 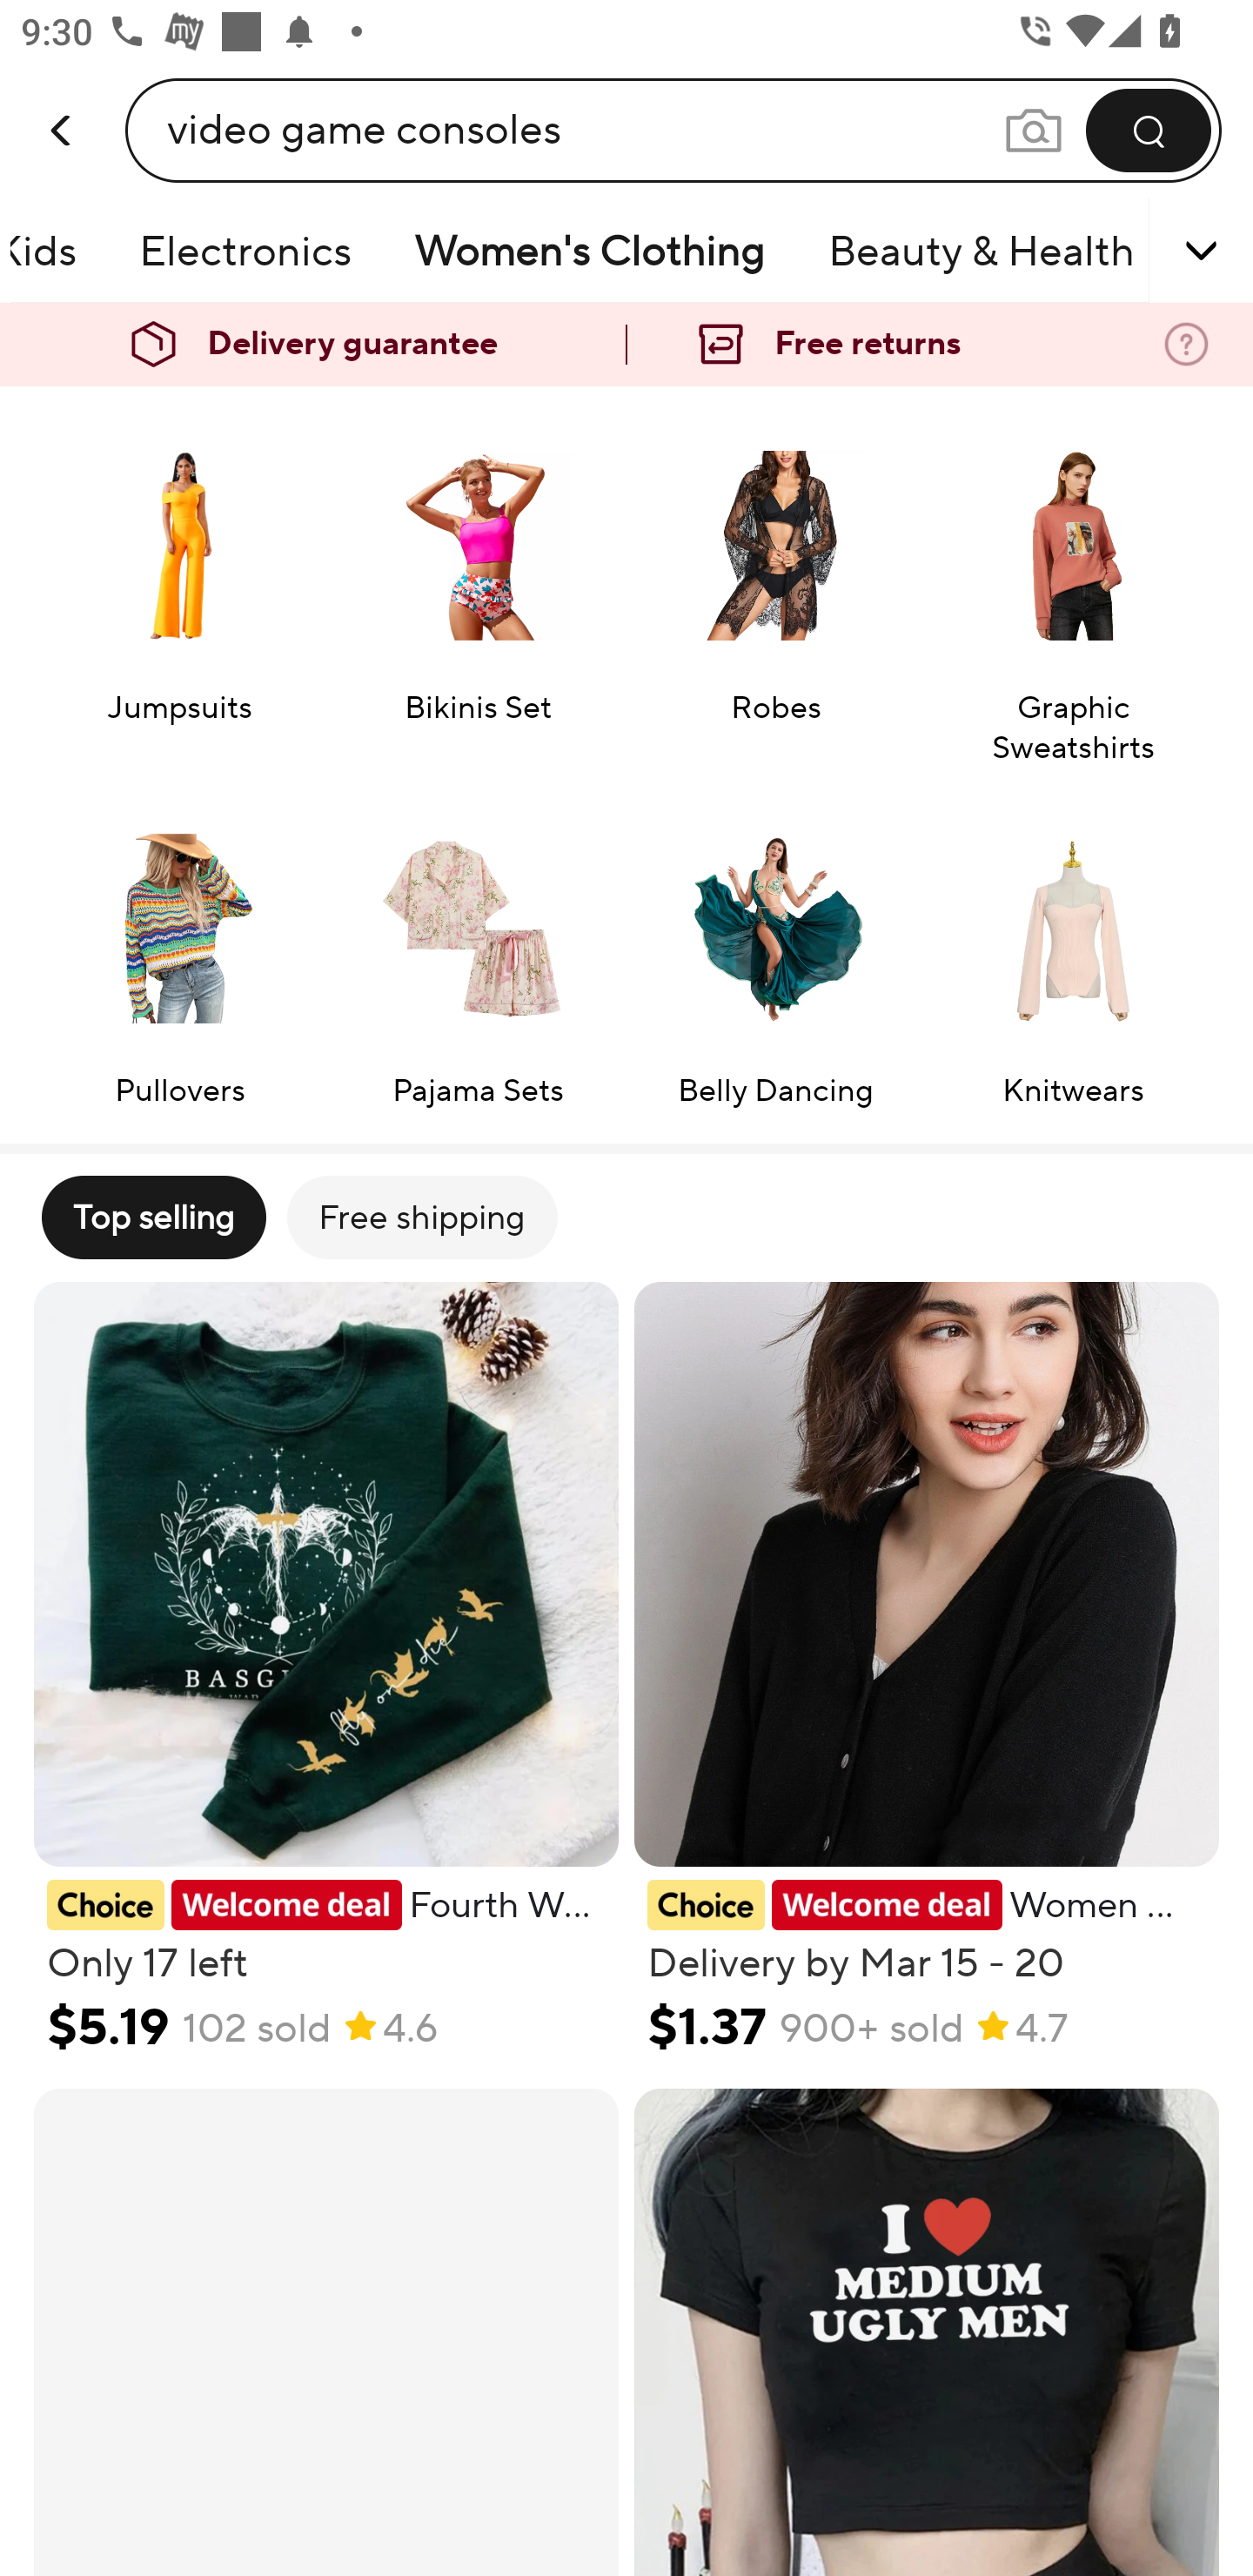 What do you see at coordinates (626, 345) in the screenshot?
I see `Delivery guarantee Free returns` at bounding box center [626, 345].